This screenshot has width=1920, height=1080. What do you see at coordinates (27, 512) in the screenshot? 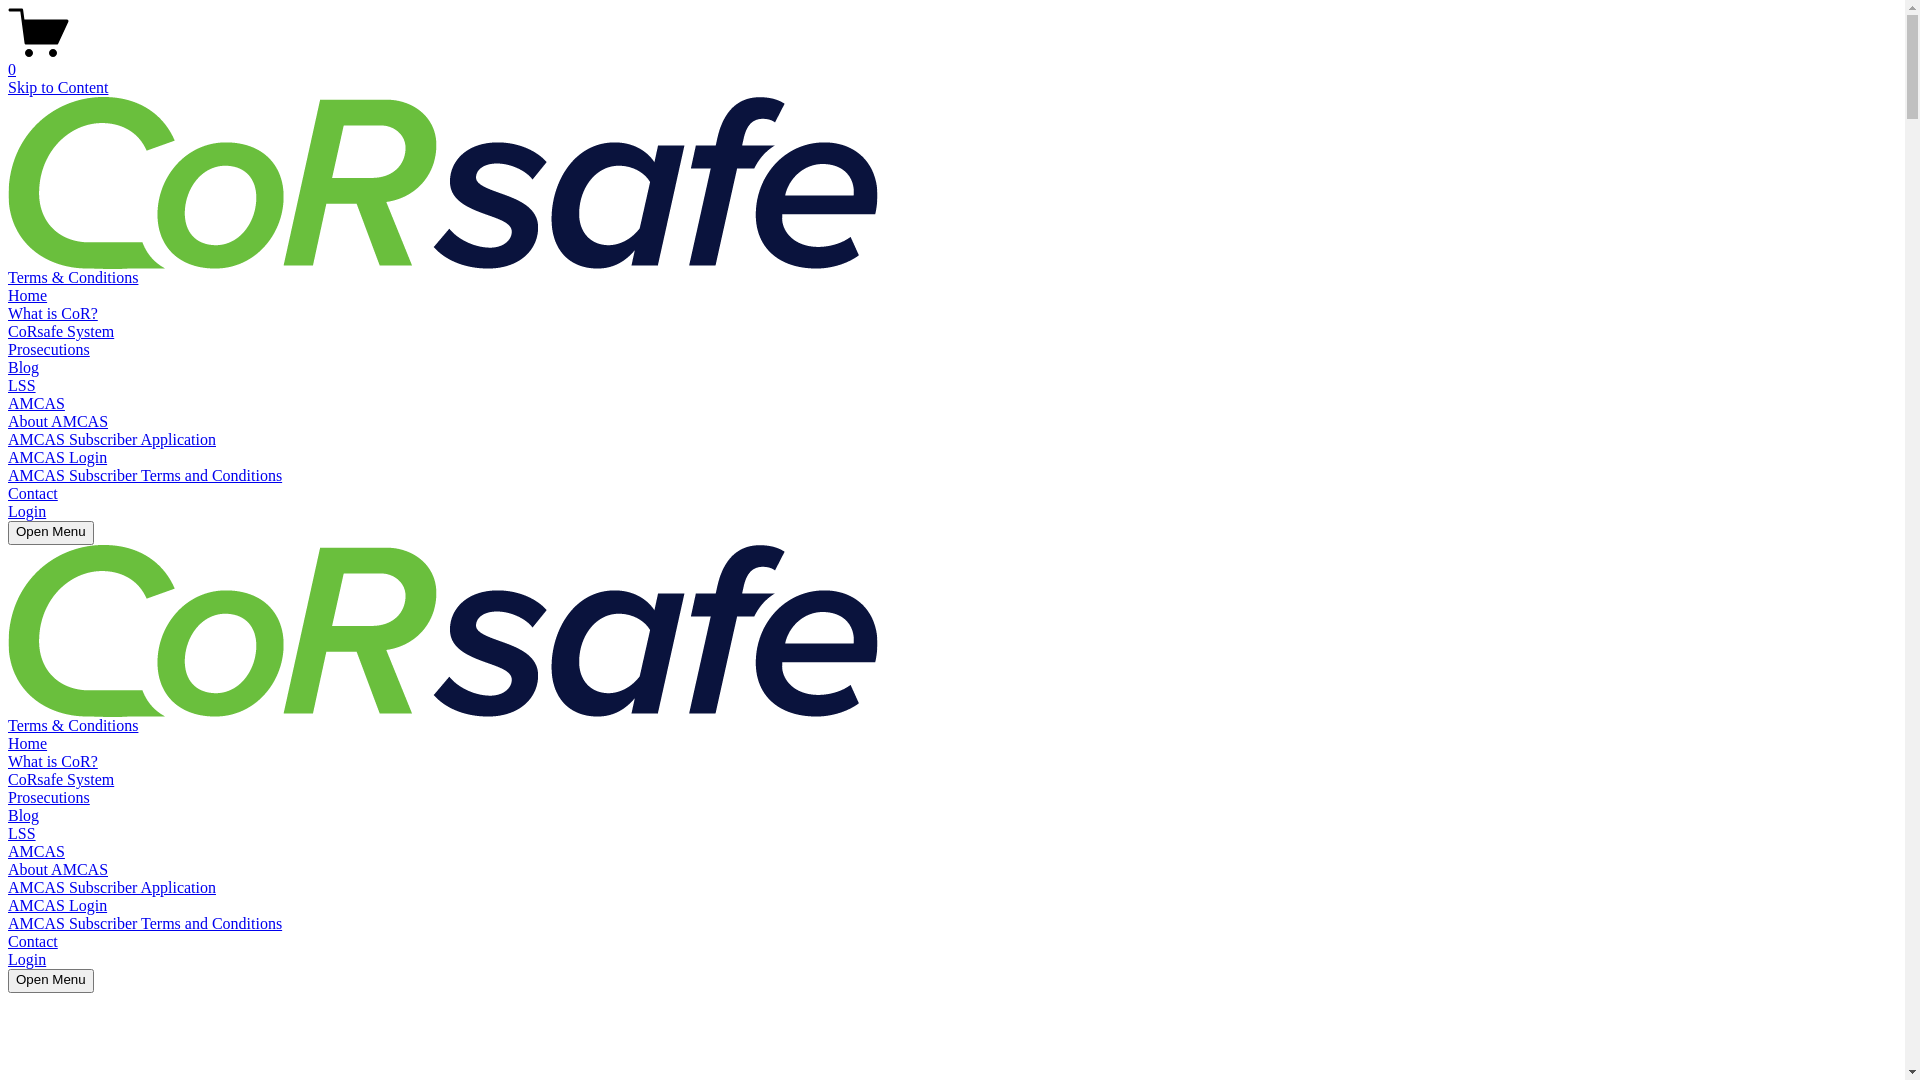
I see `Login` at bounding box center [27, 512].